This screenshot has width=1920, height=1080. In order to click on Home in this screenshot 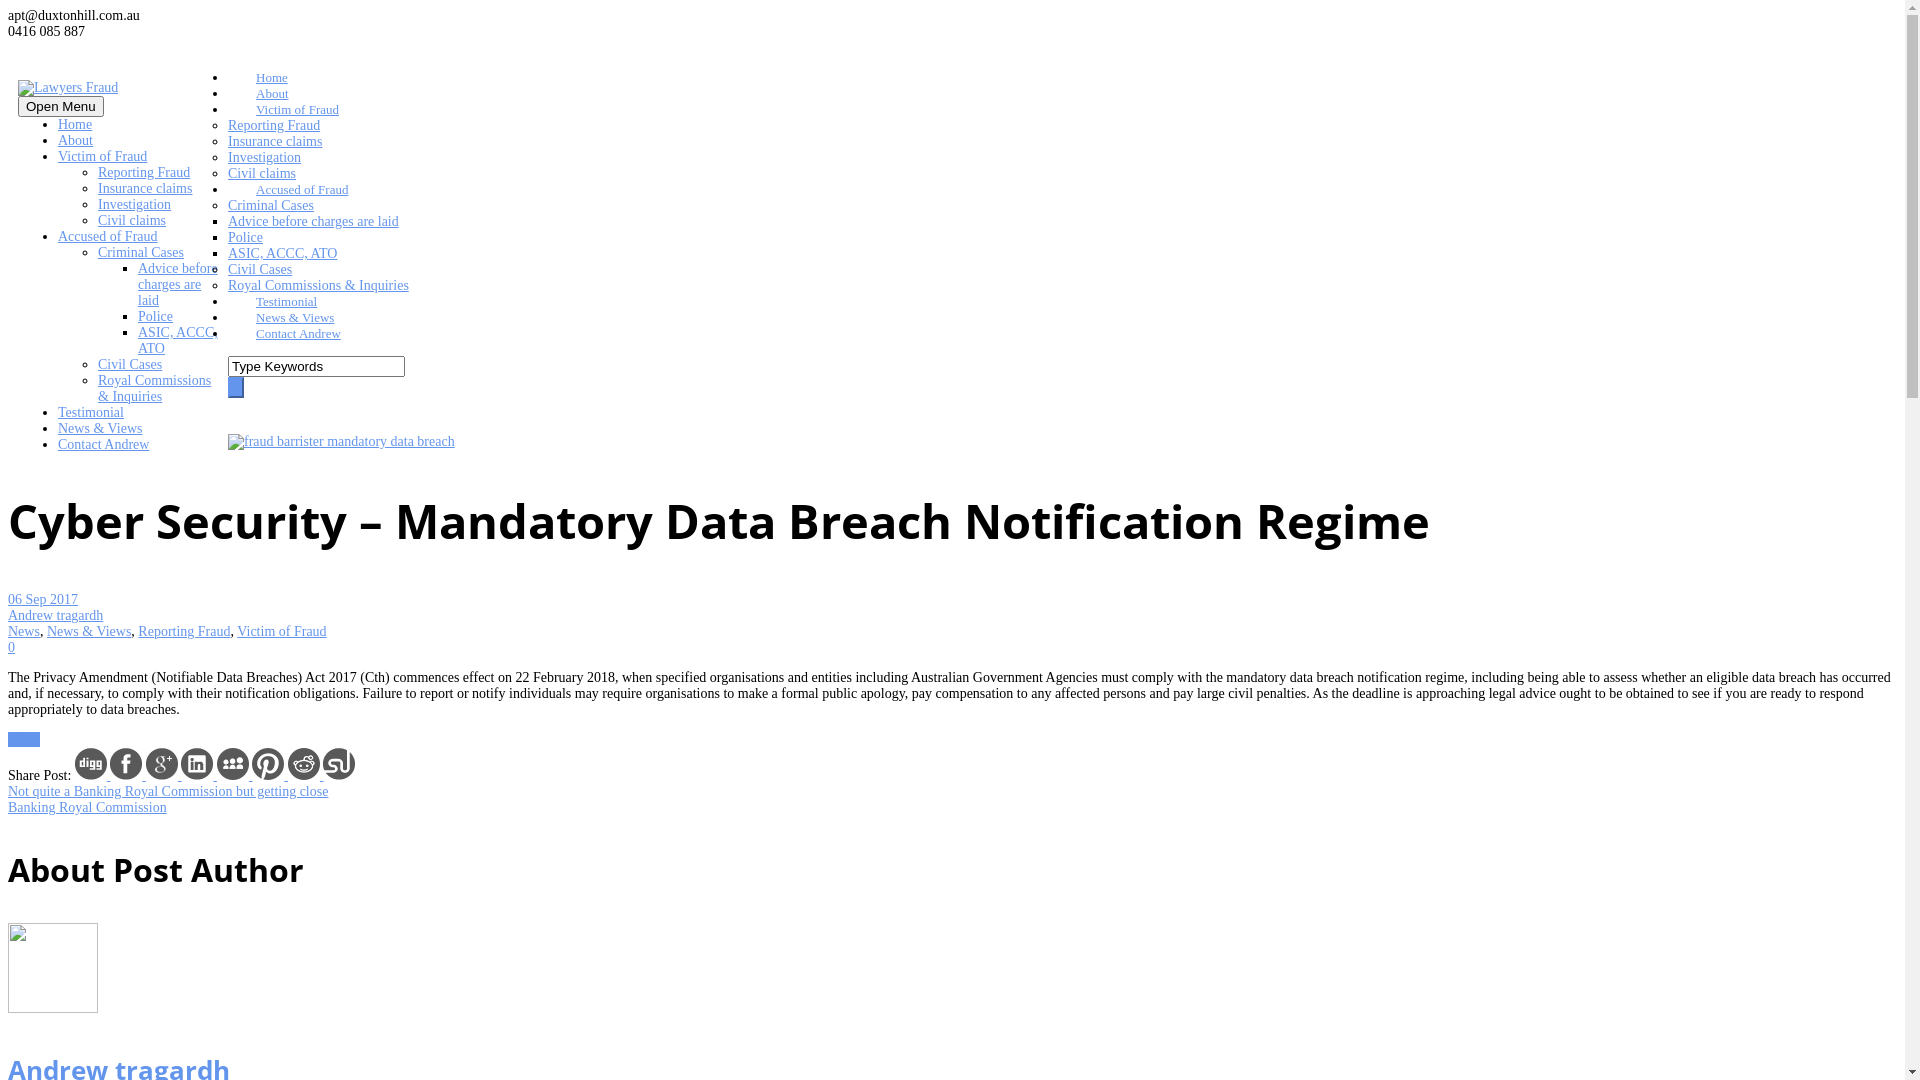, I will do `click(258, 92)`.